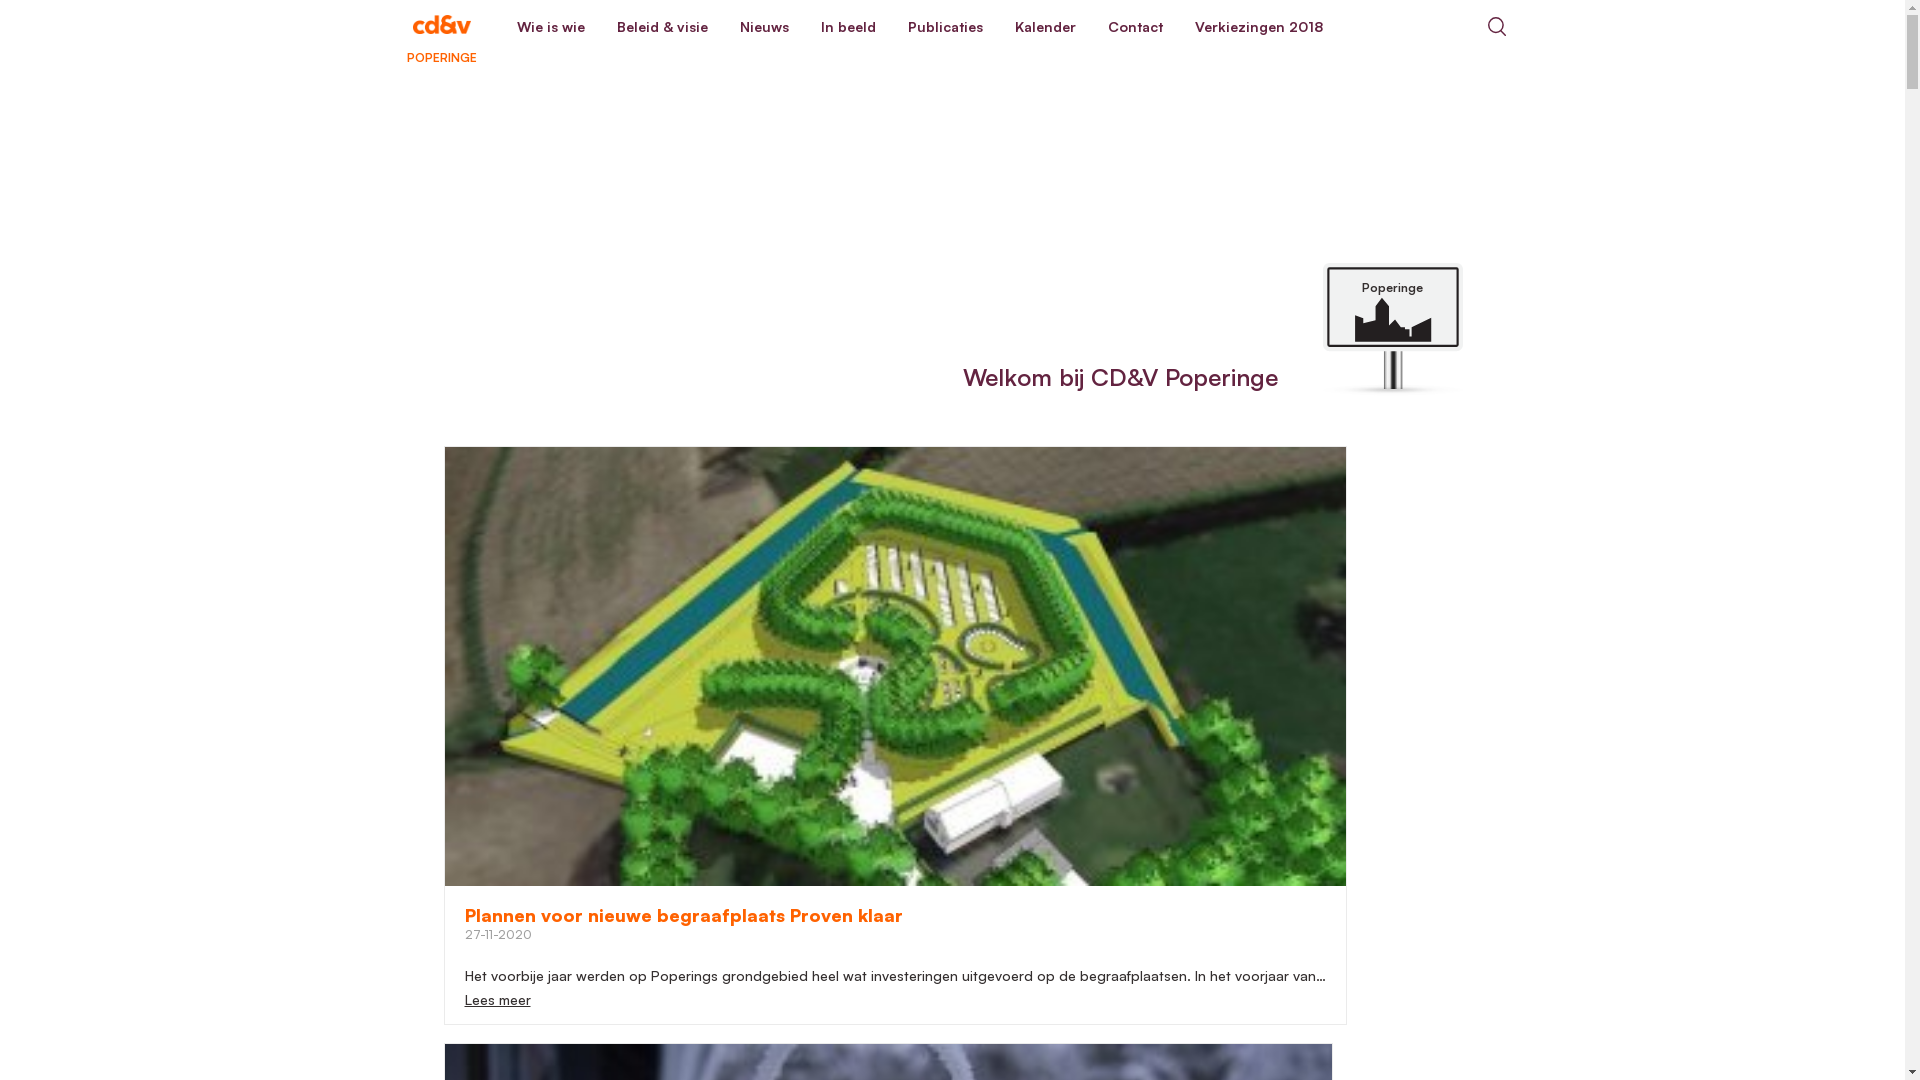 This screenshot has width=1920, height=1080. What do you see at coordinates (1136, 27) in the screenshot?
I see `Contact` at bounding box center [1136, 27].